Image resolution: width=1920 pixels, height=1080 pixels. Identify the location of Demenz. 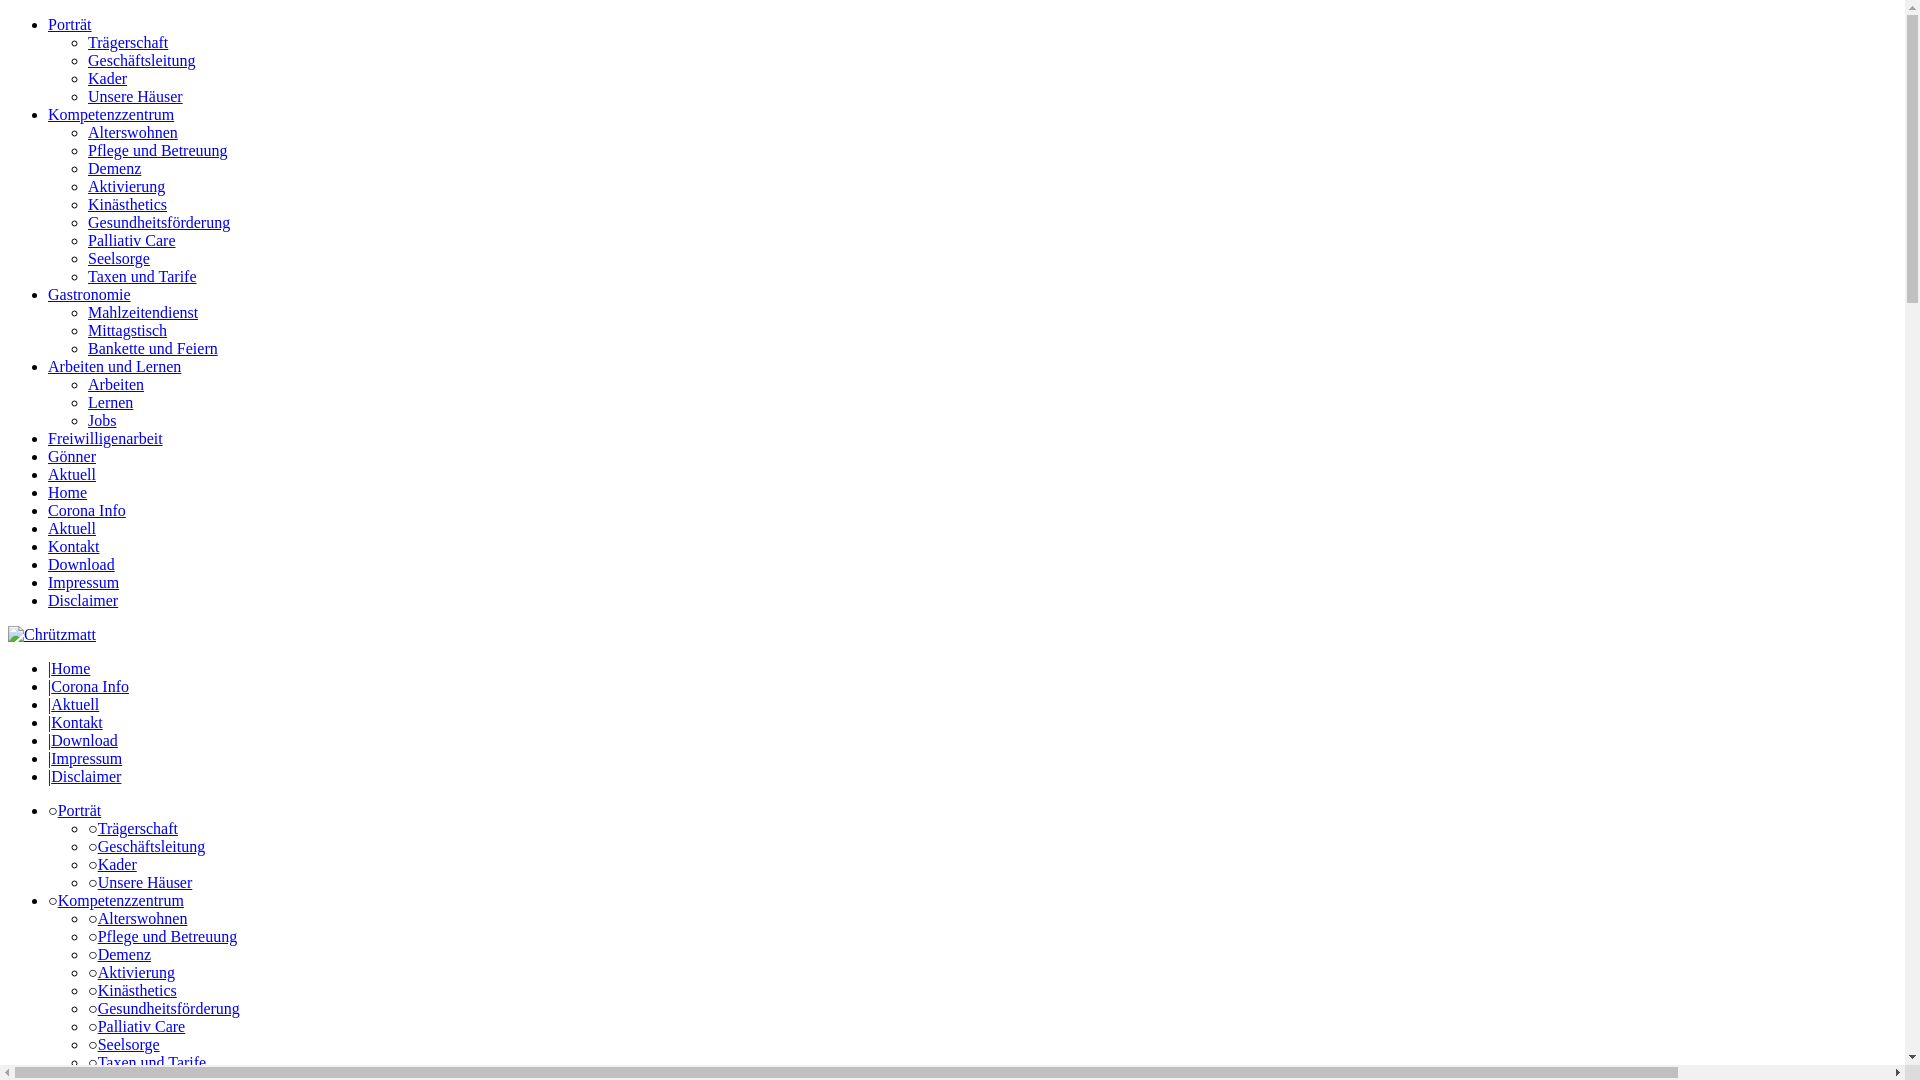
(124, 954).